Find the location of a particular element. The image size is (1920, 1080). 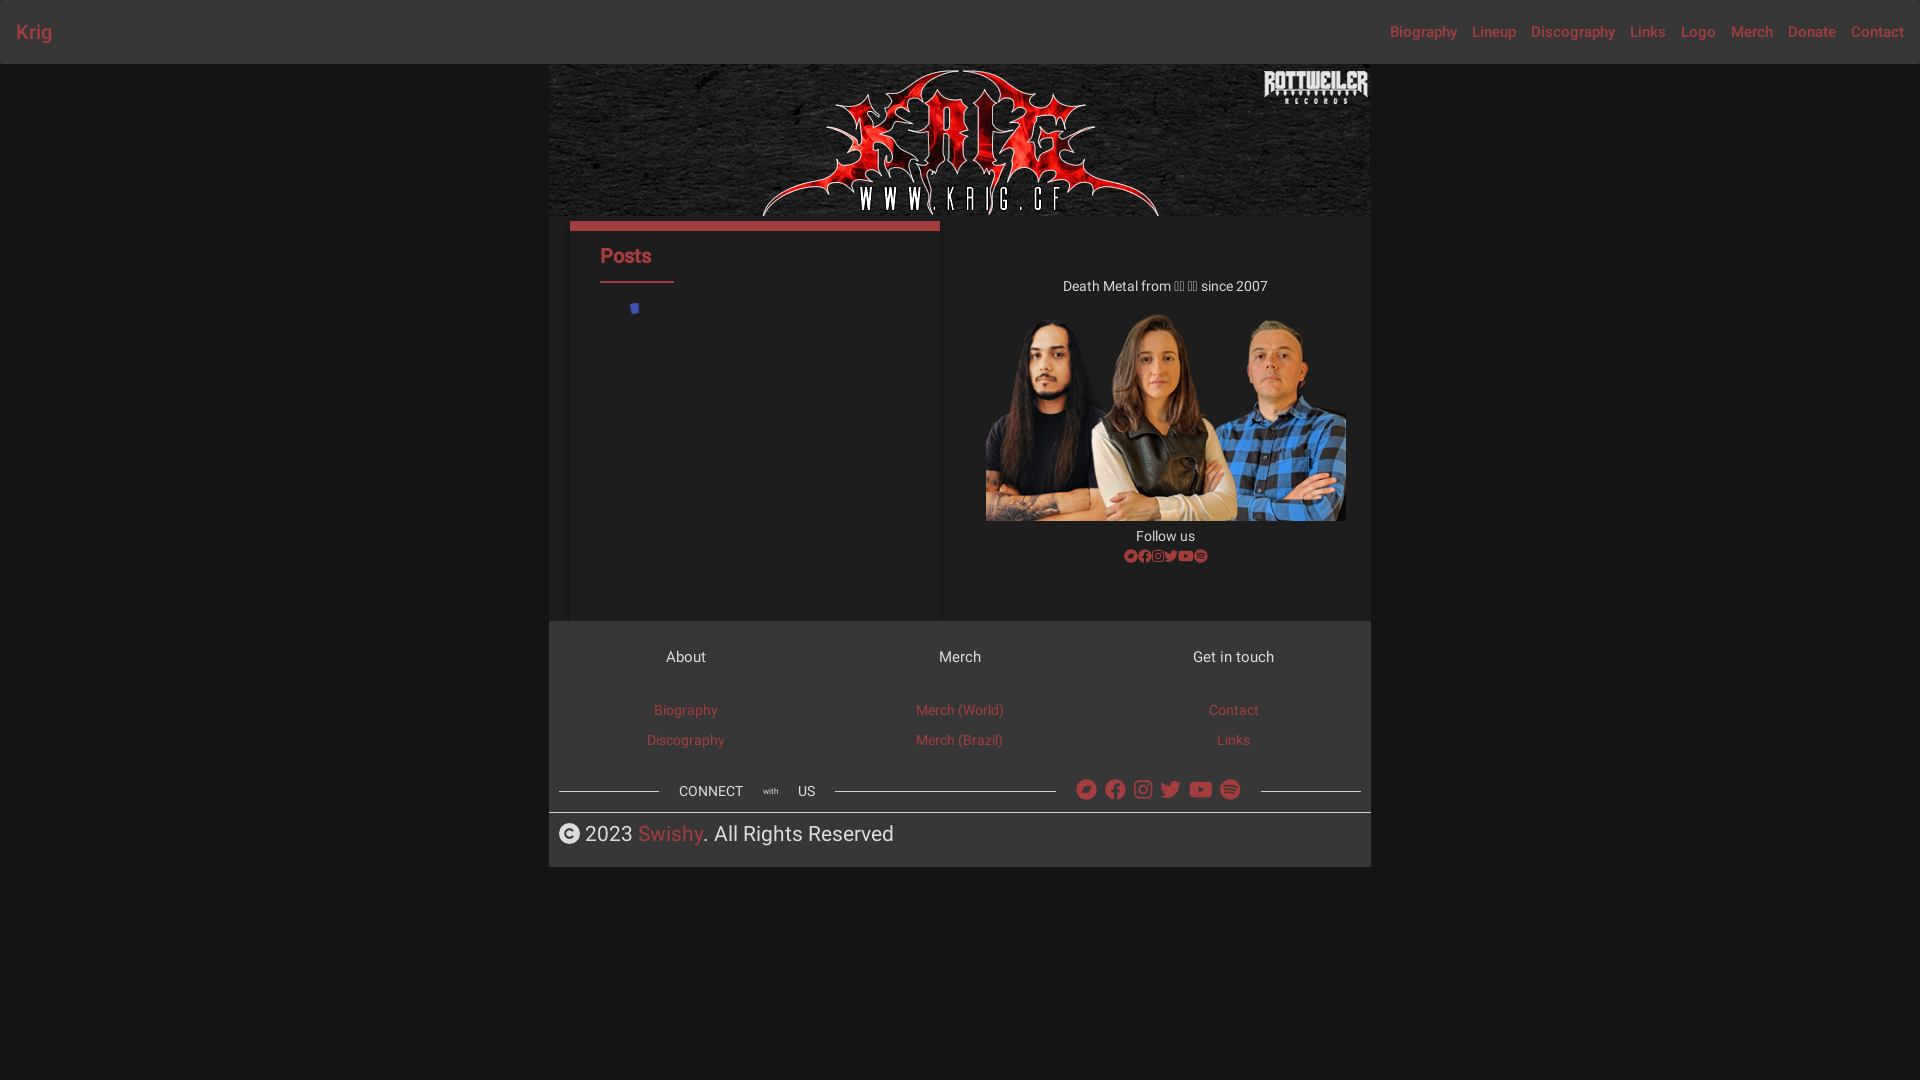

Facebook is located at coordinates (1116, 790).